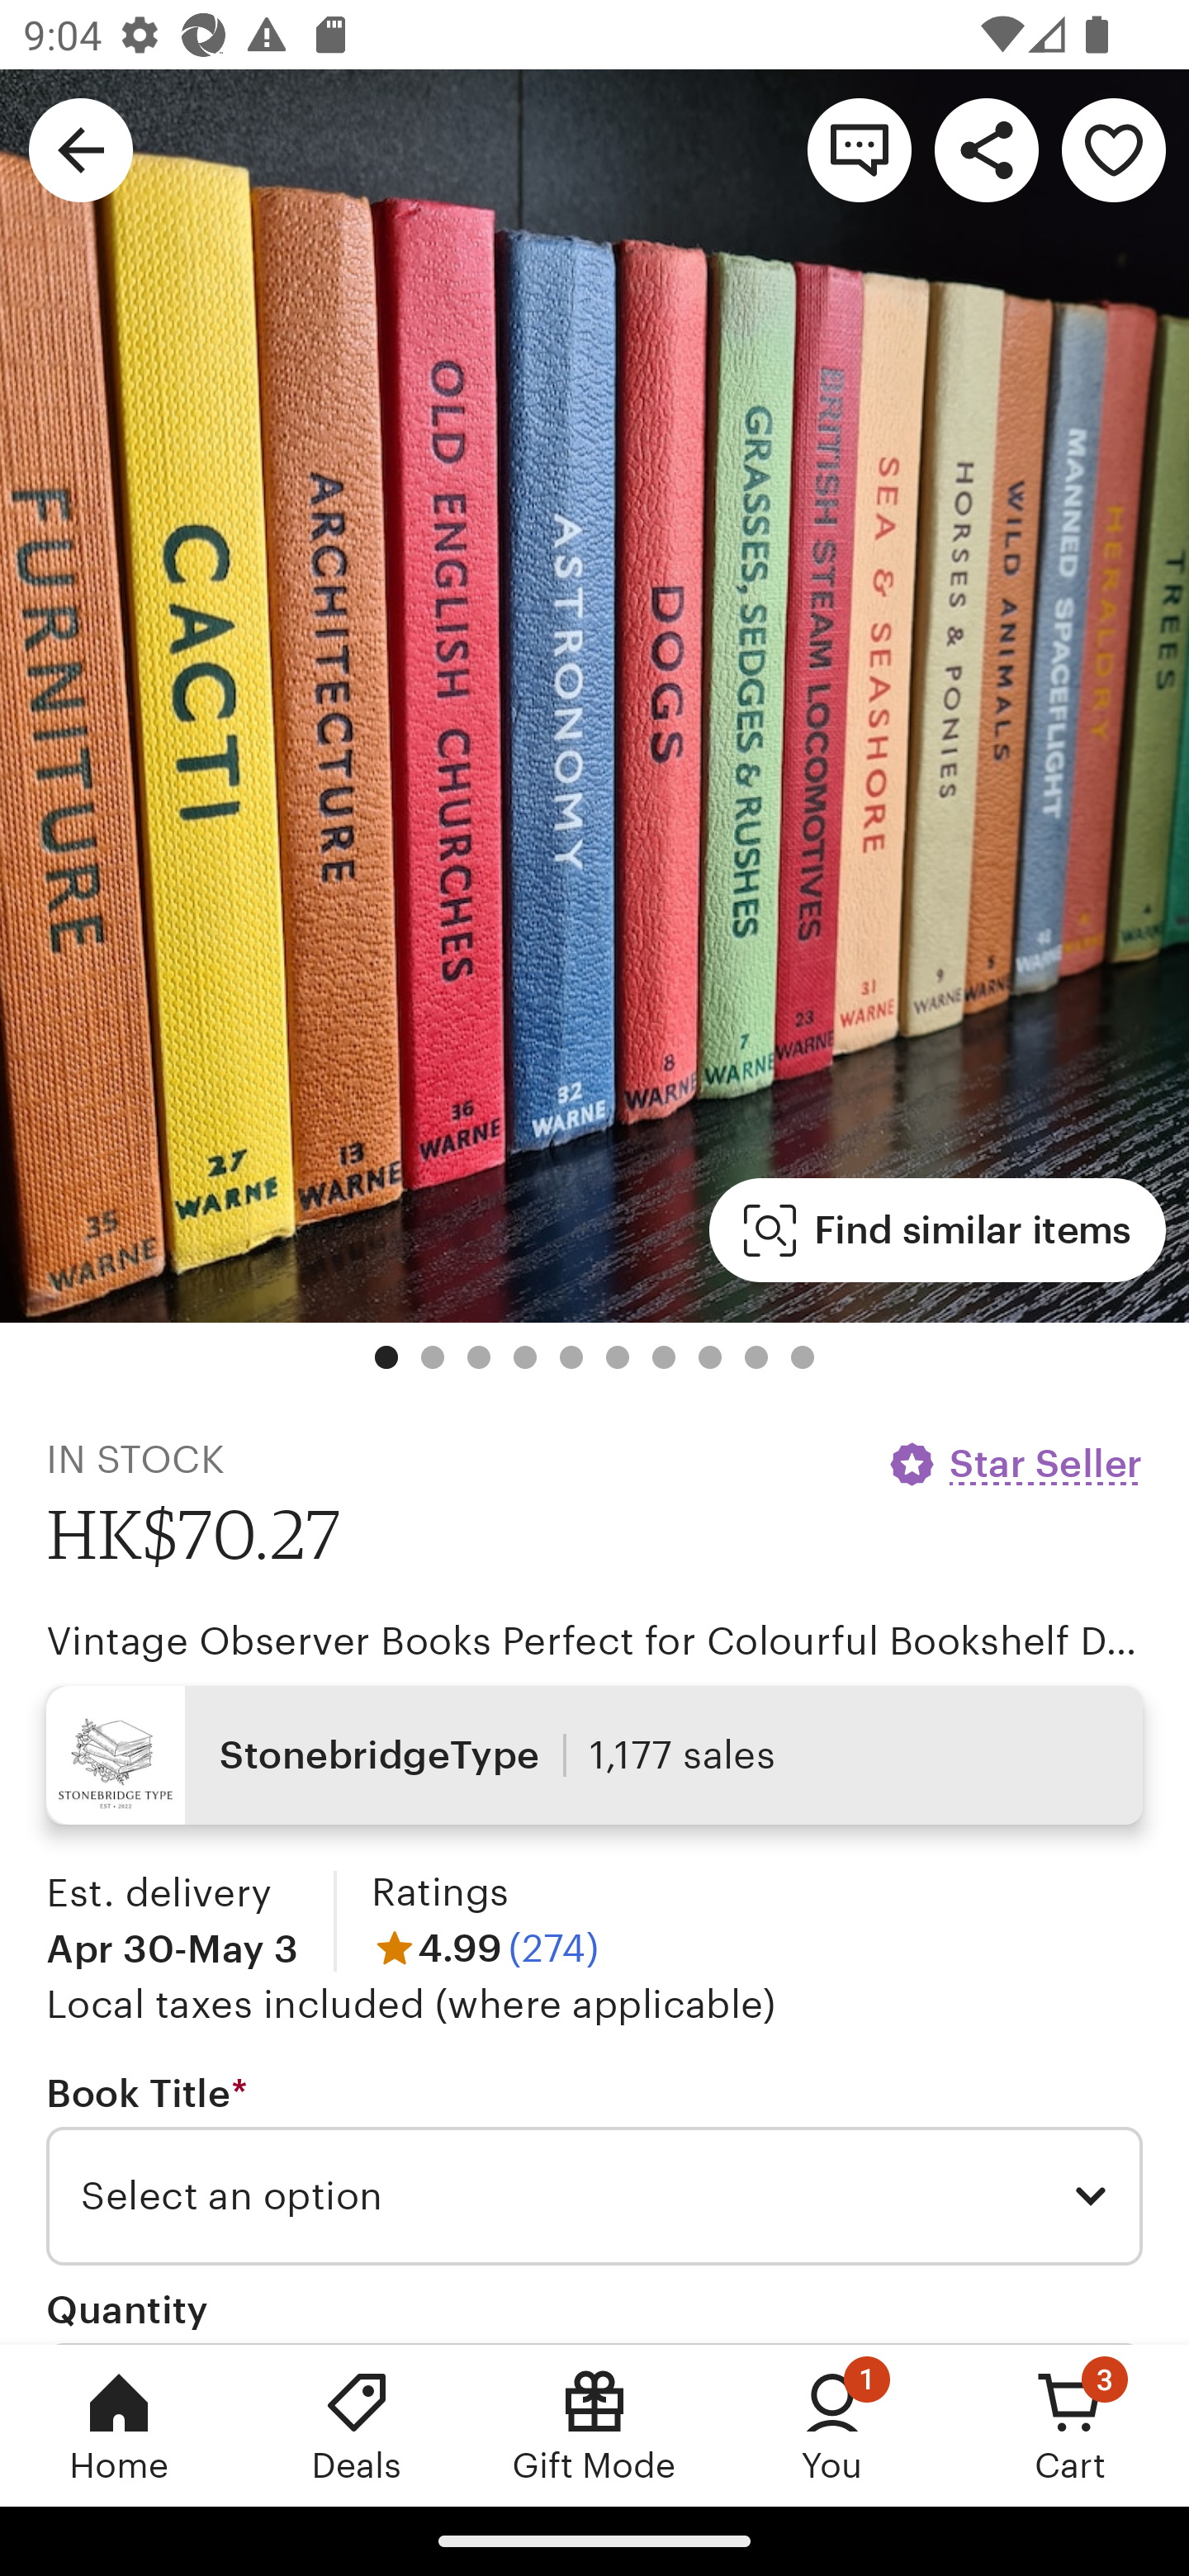  Describe the element at coordinates (81, 149) in the screenshot. I see `Navigate up` at that location.